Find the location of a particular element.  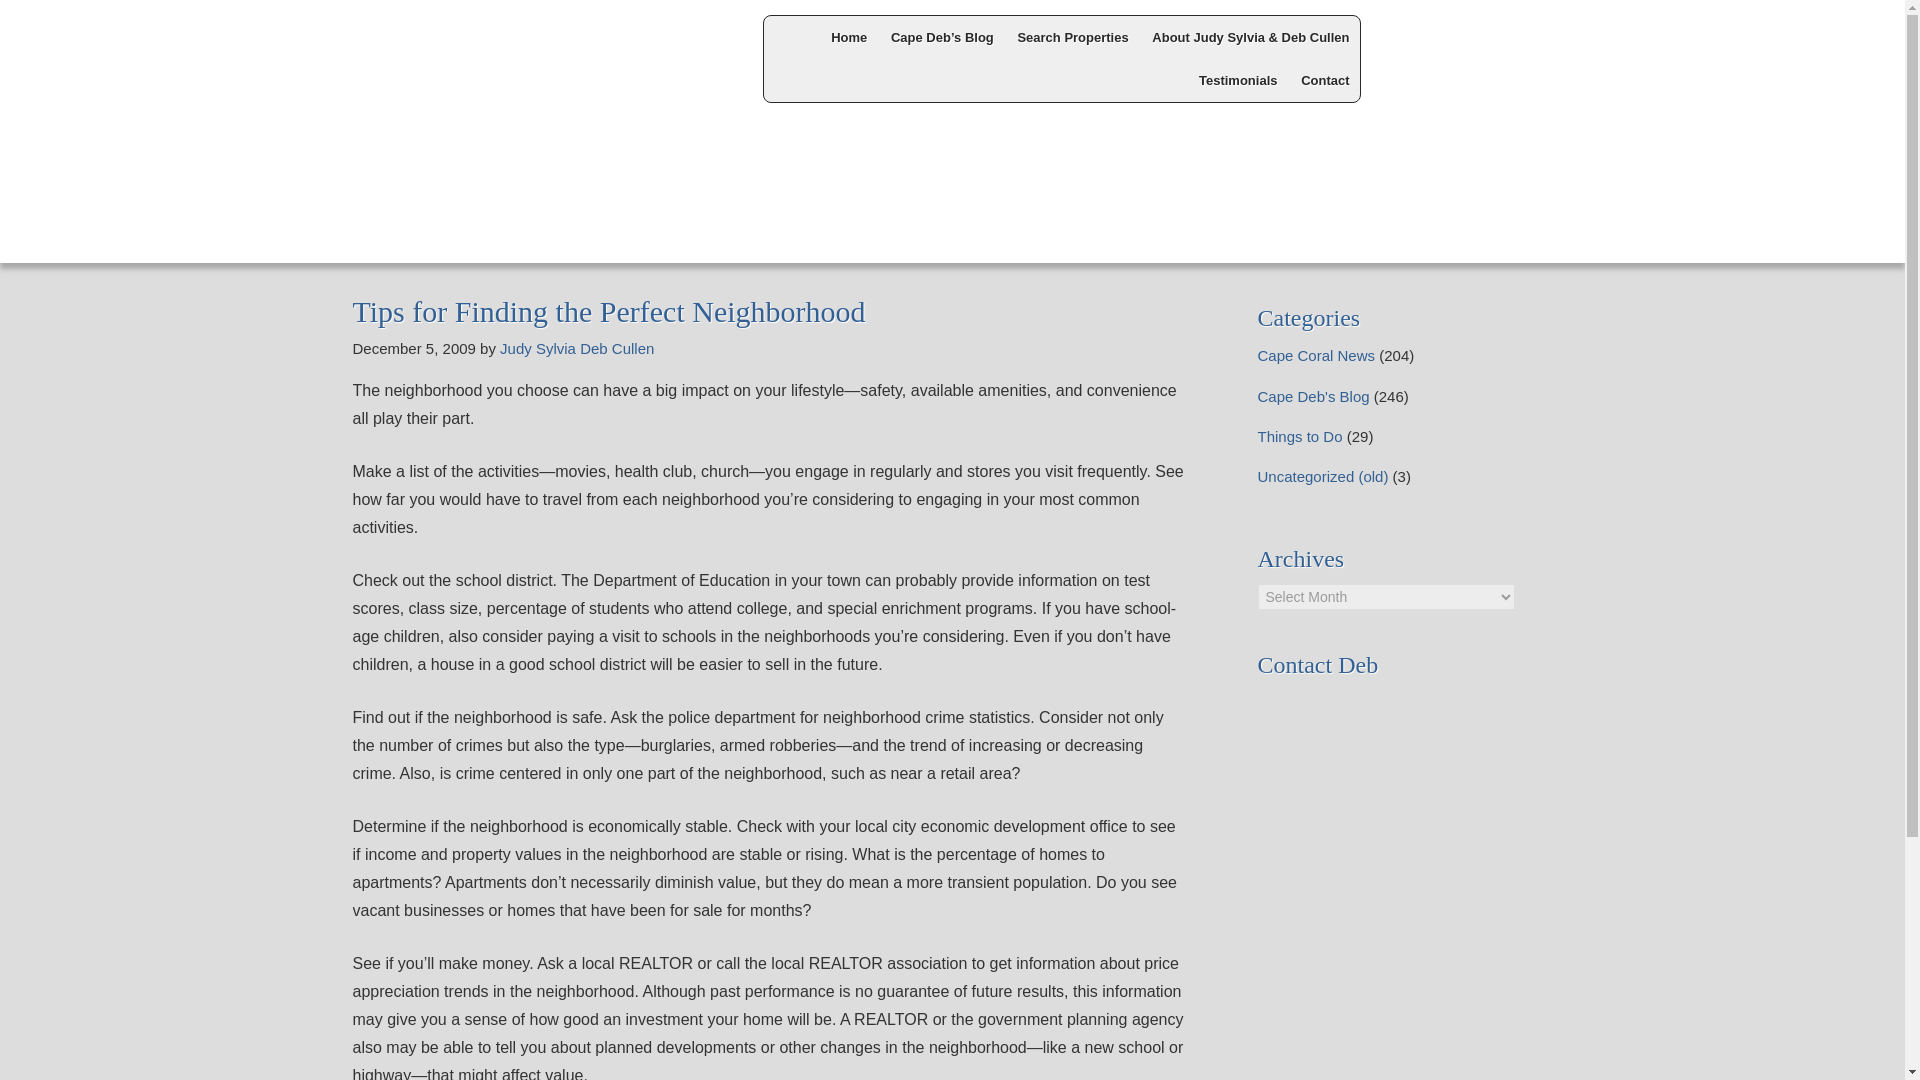

Testimonials is located at coordinates (1238, 80).